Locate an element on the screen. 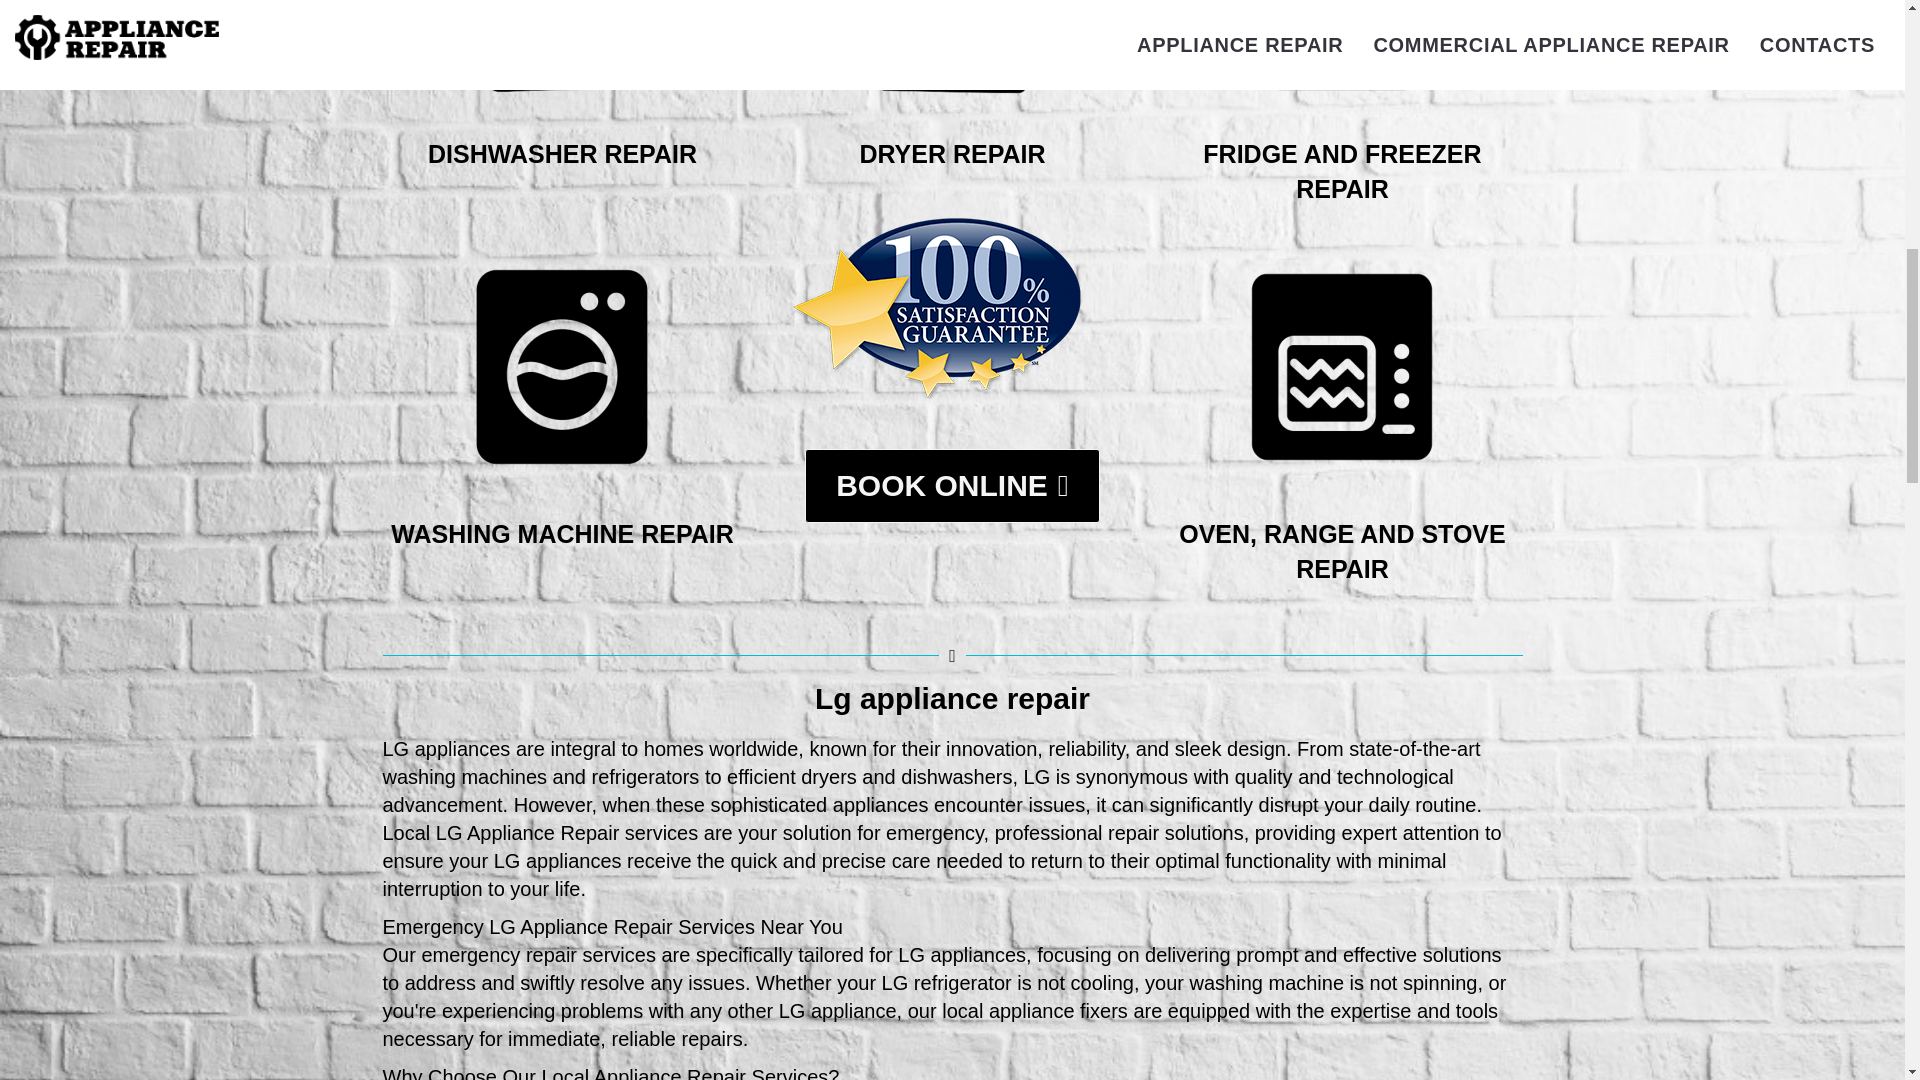 The height and width of the screenshot is (1080, 1920). OVEN, RANGE AND STOVE REPAIR is located at coordinates (1342, 551).